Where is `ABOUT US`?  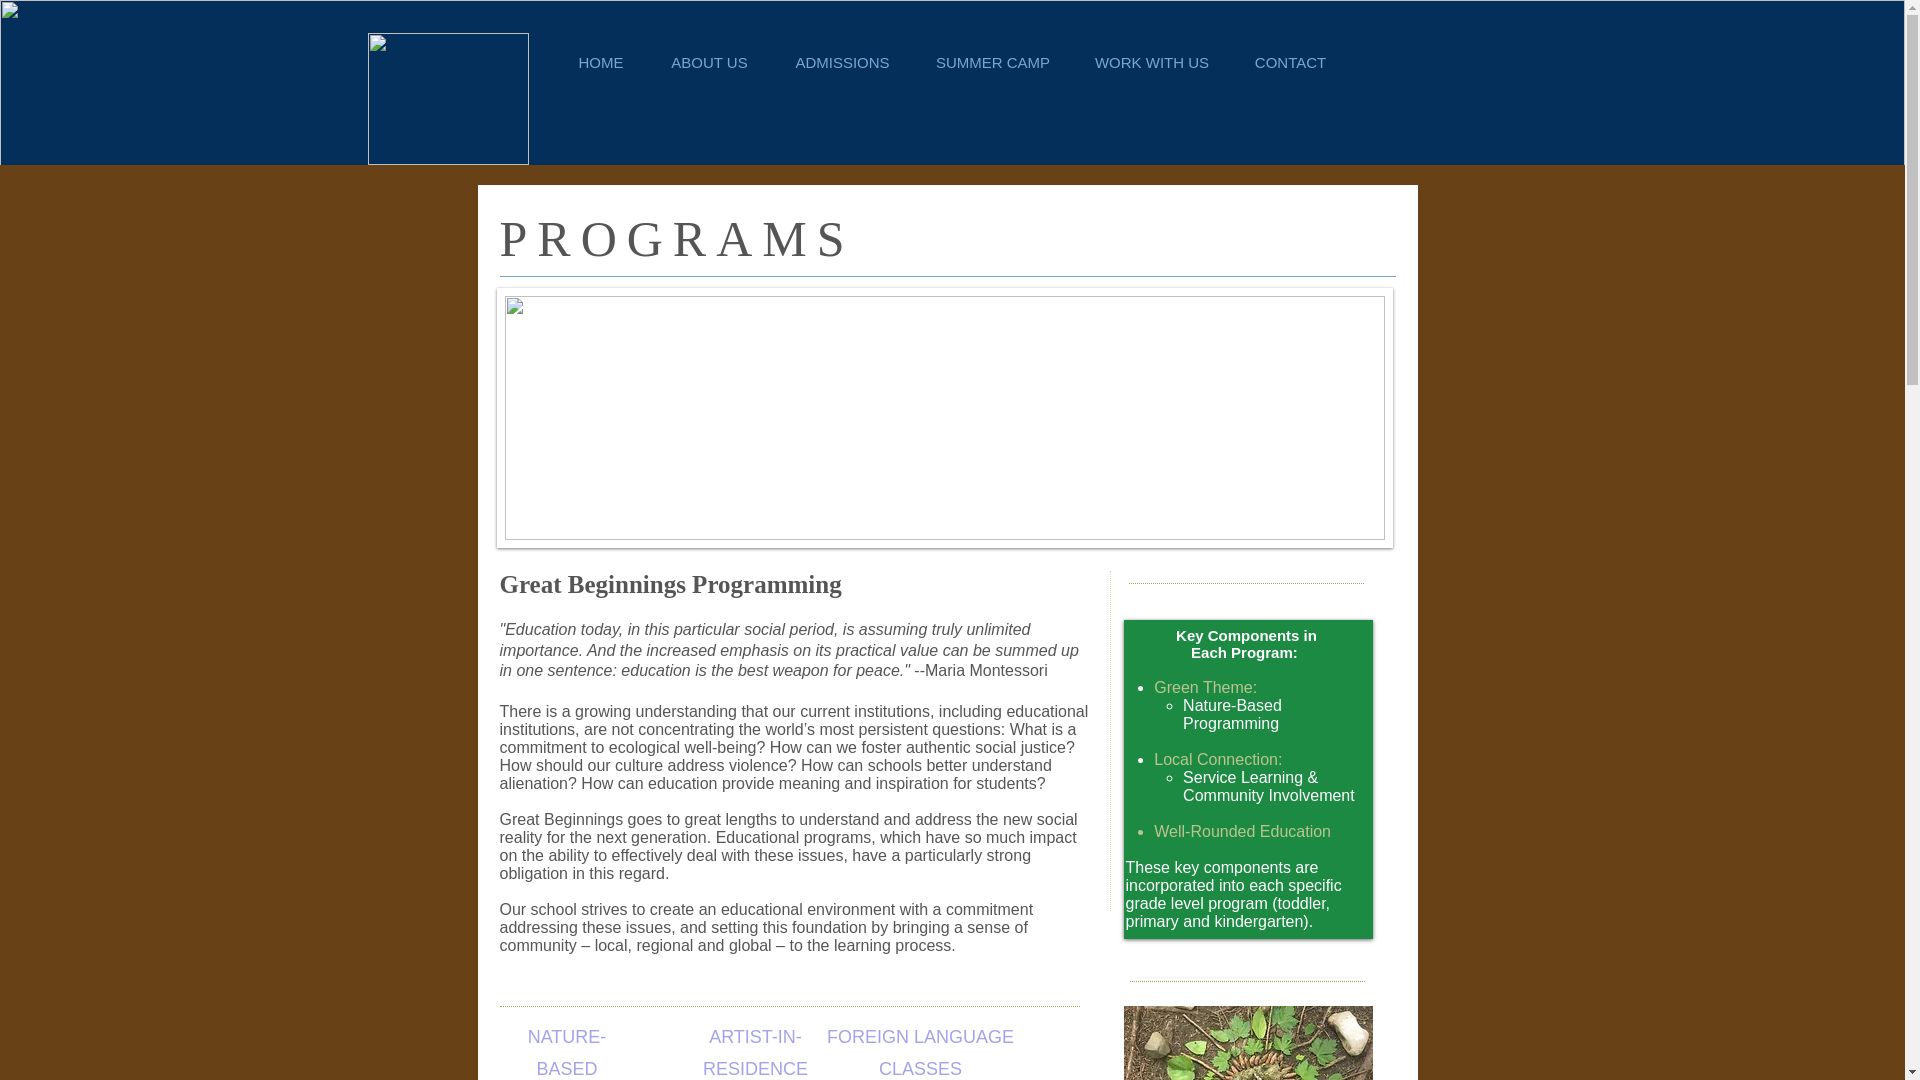 ABOUT US is located at coordinates (710, 63).